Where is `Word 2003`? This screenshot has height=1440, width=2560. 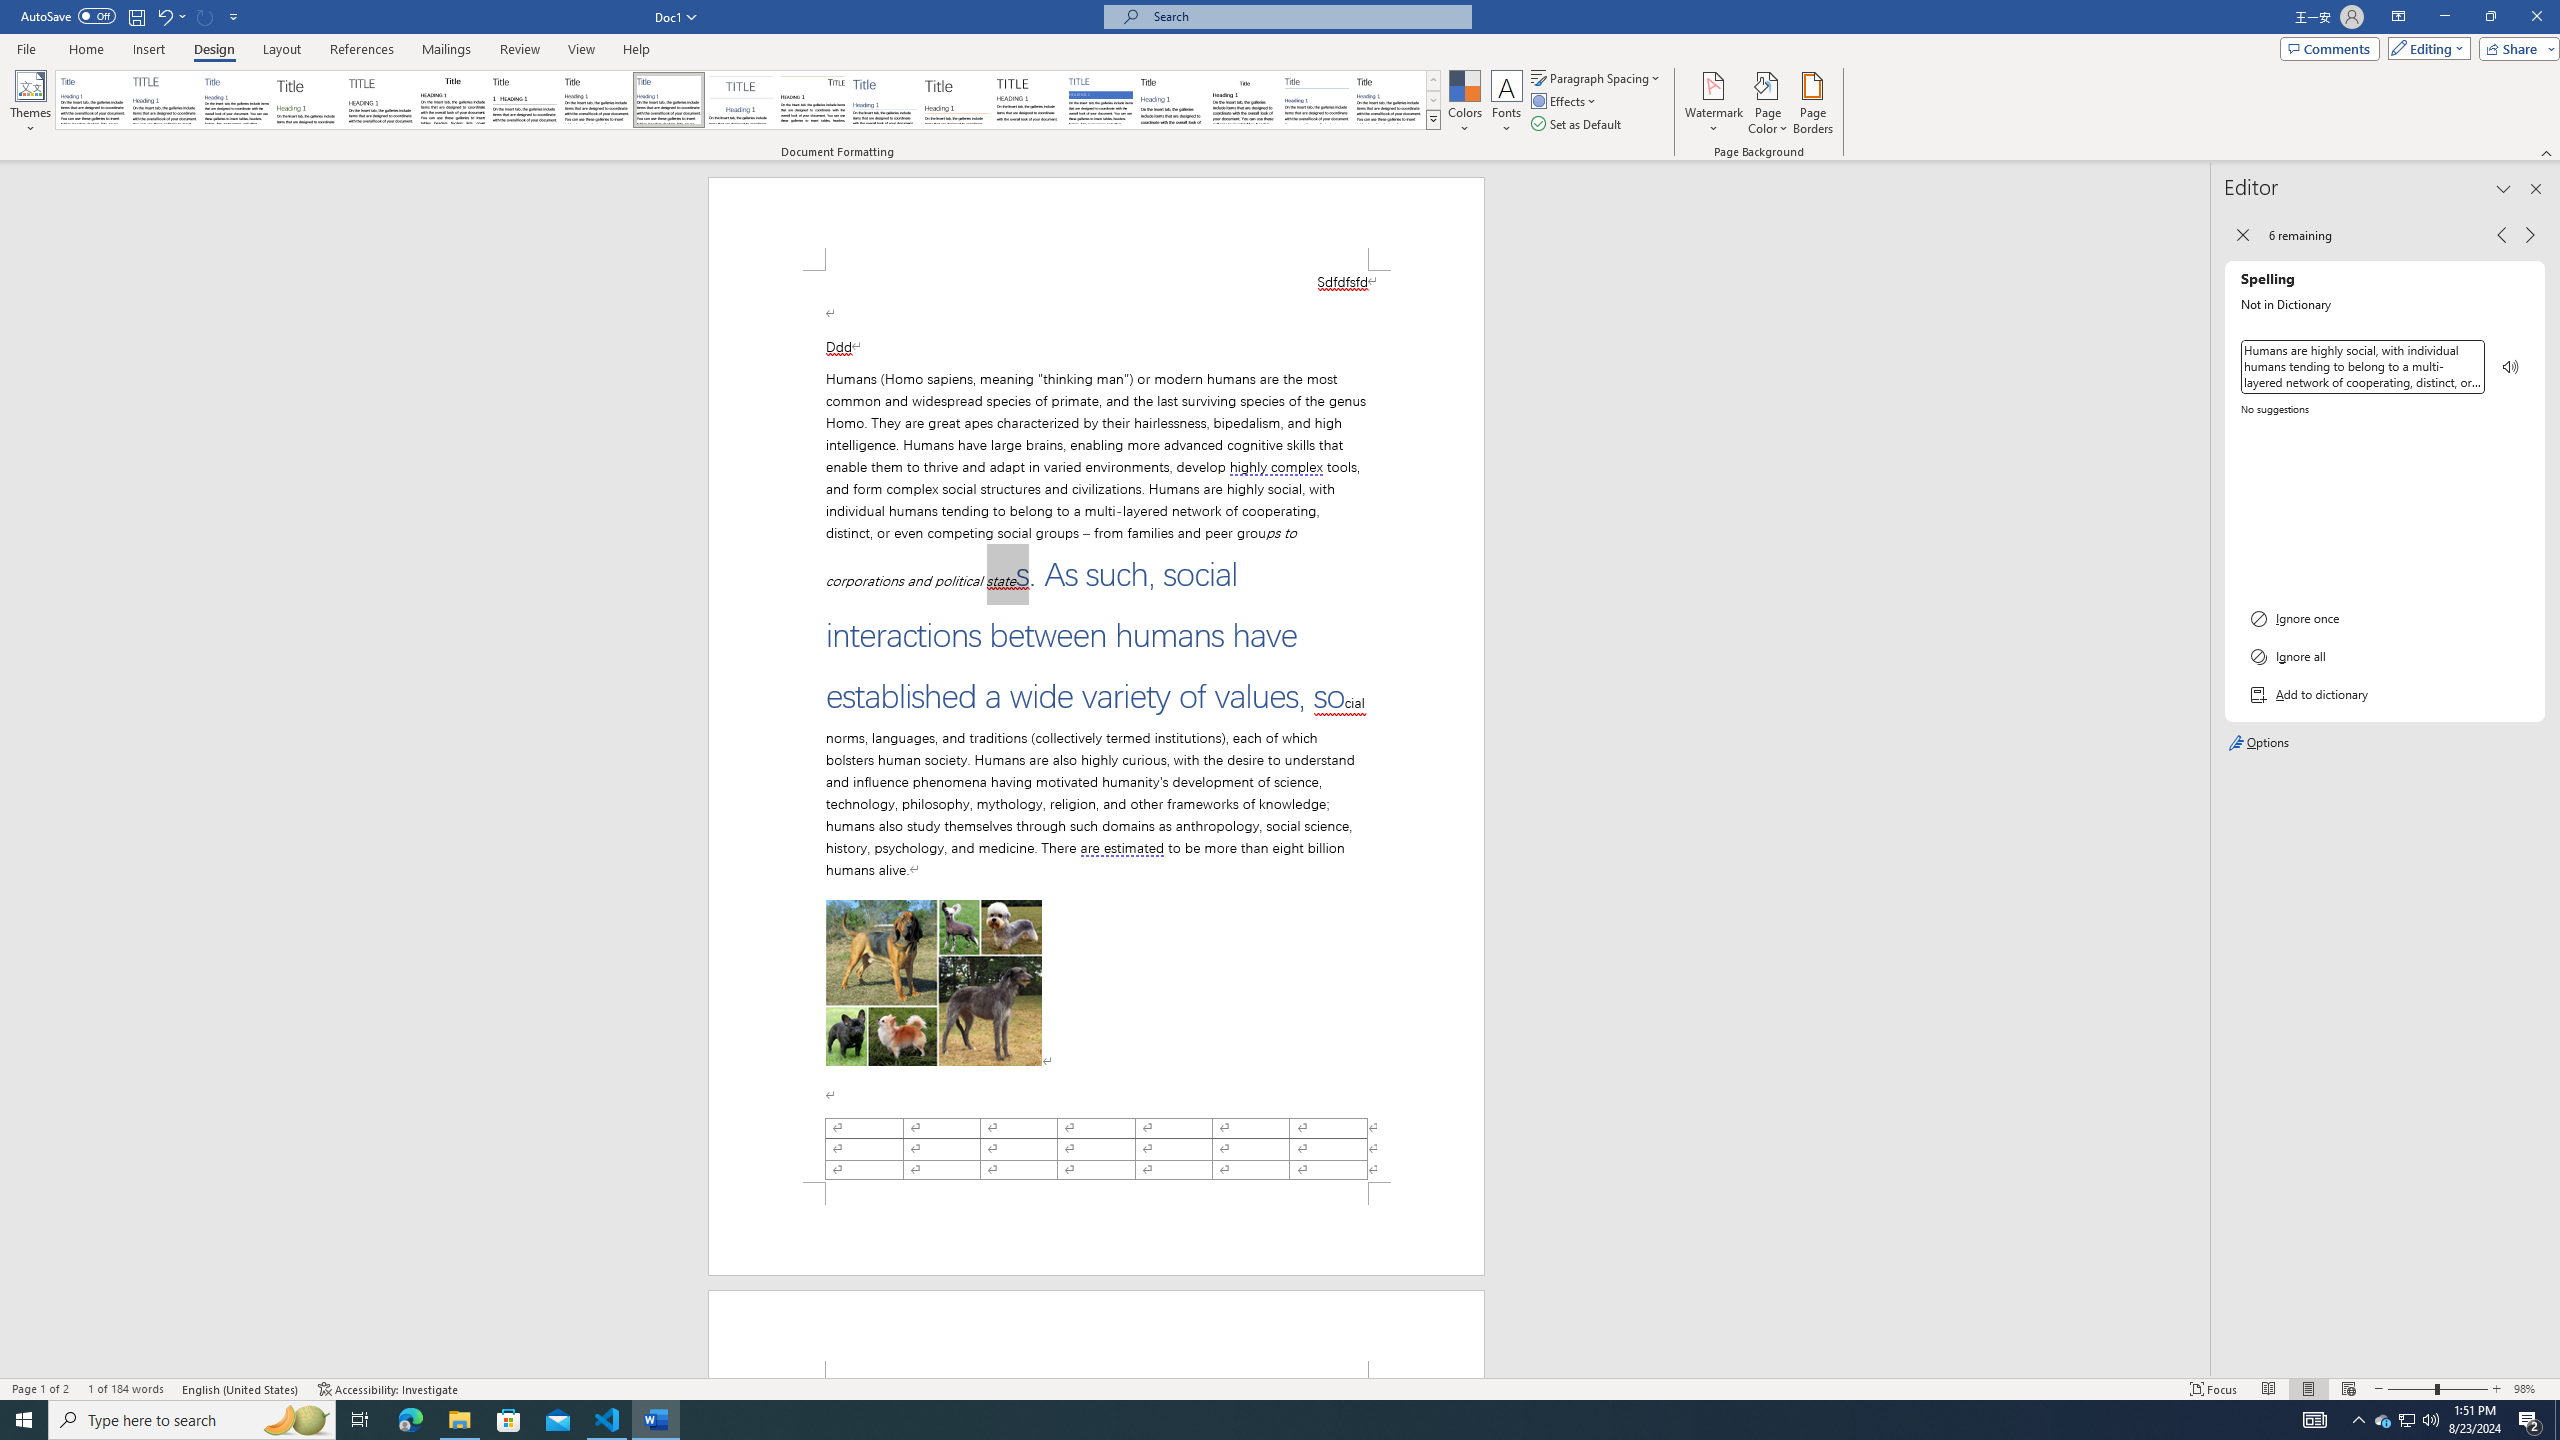
Word 2003 is located at coordinates (1244, 100).